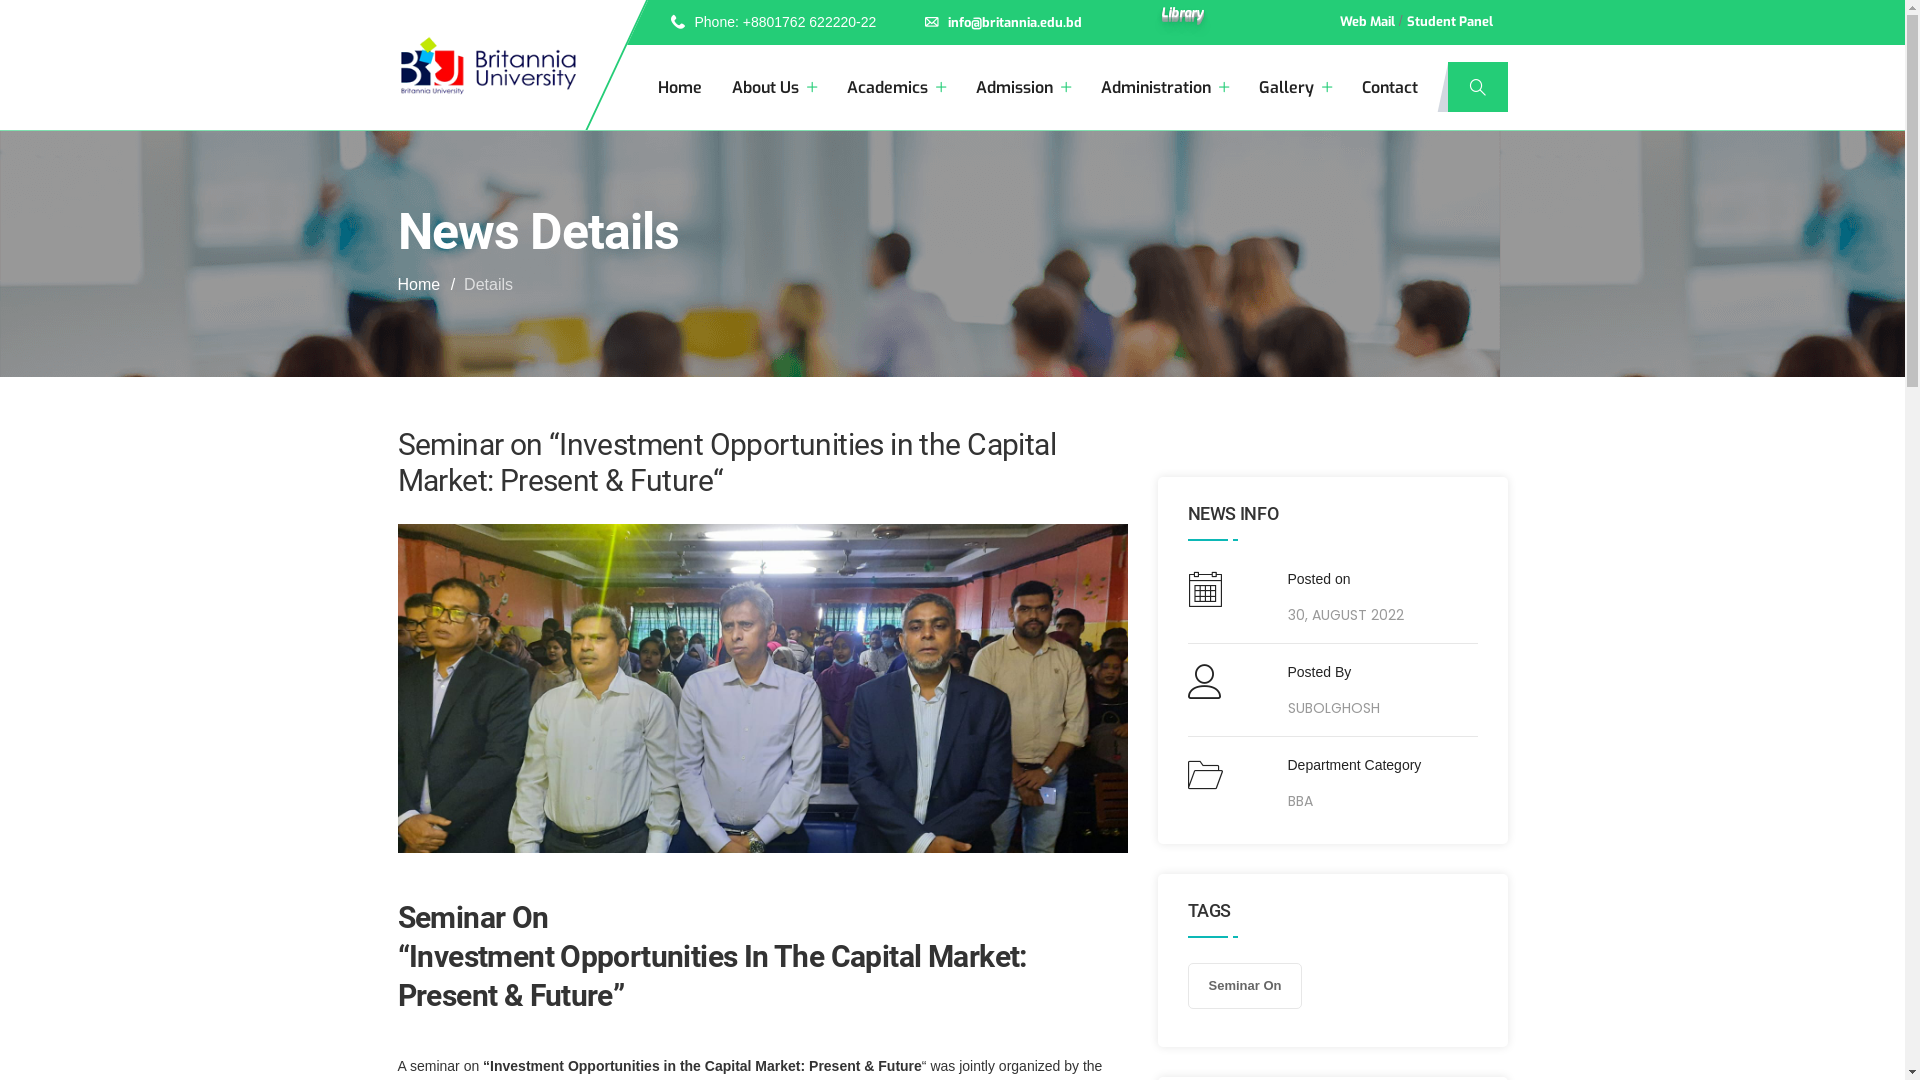 Image resolution: width=1920 pixels, height=1080 pixels. I want to click on Admission, so click(1024, 88).